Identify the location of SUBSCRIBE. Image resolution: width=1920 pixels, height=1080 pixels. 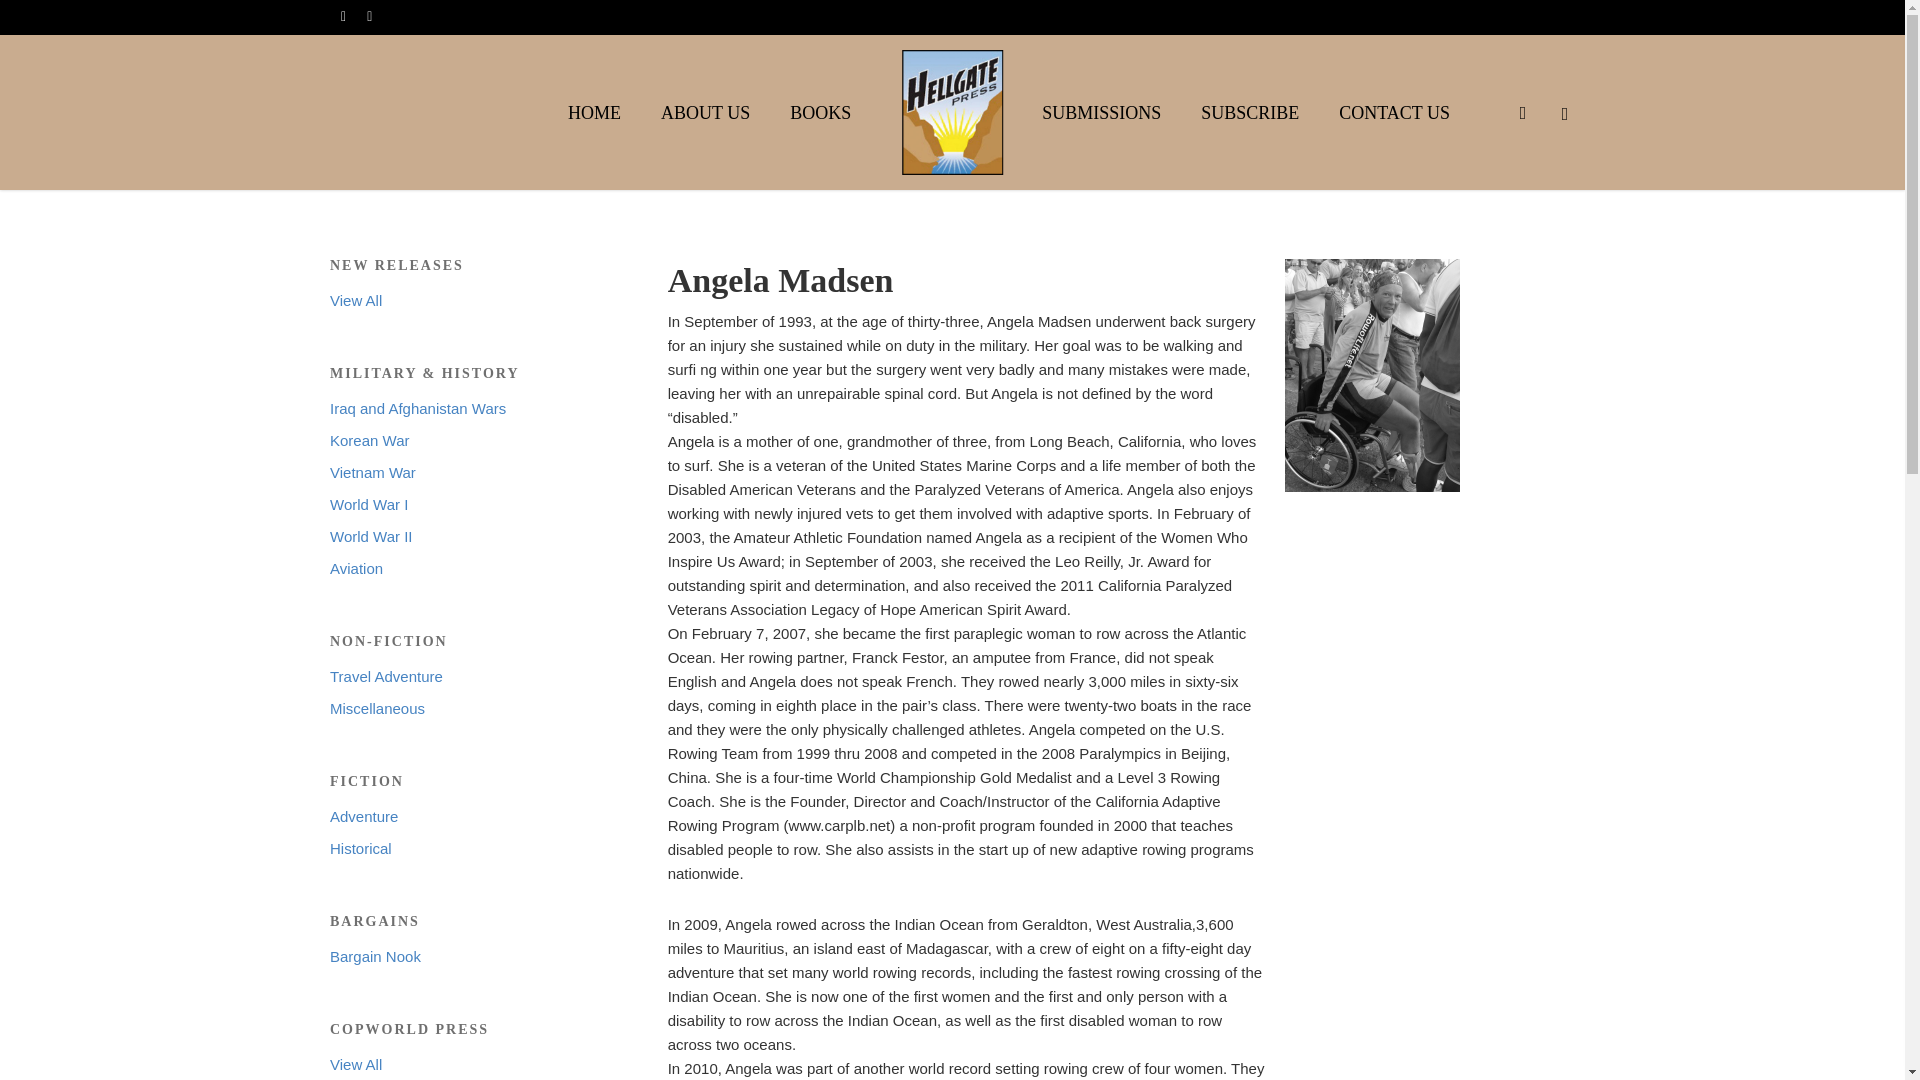
(1250, 112).